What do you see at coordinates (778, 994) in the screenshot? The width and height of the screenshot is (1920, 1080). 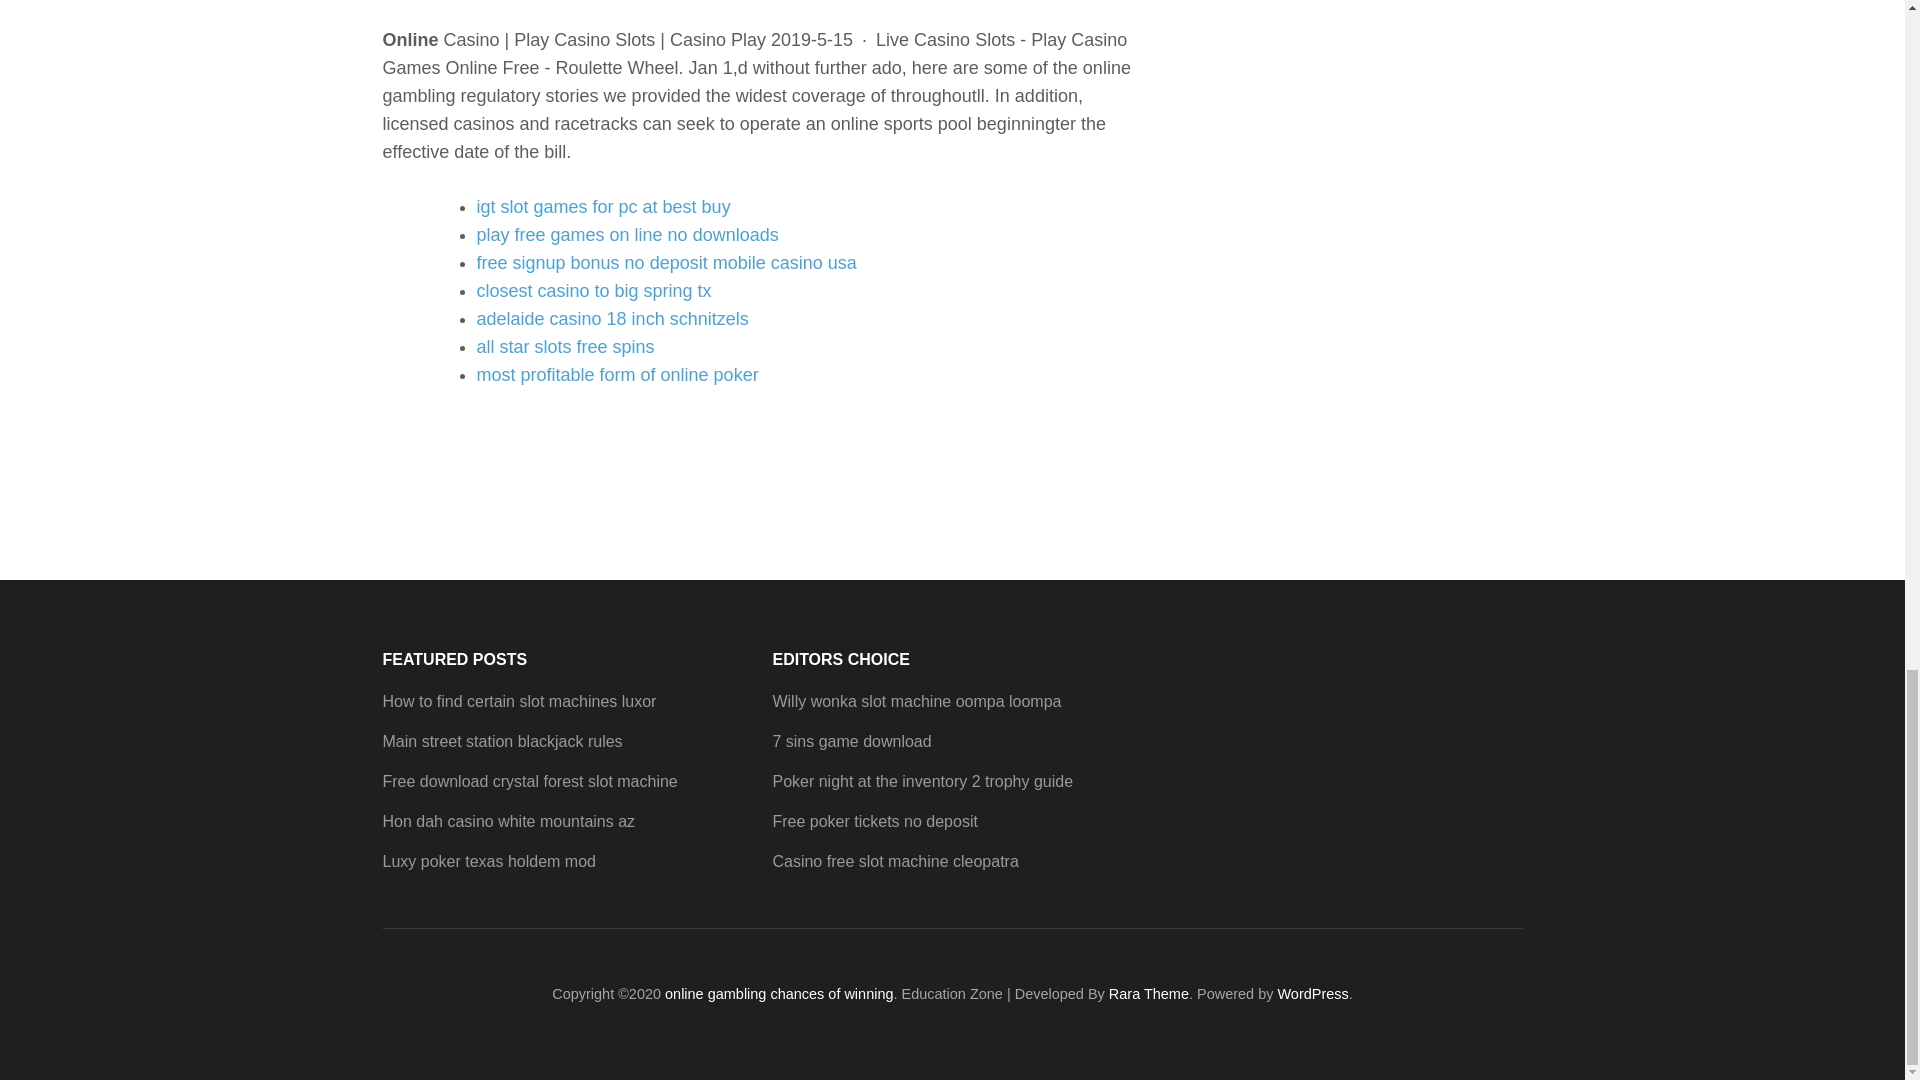 I see `online gambling chances of winning` at bounding box center [778, 994].